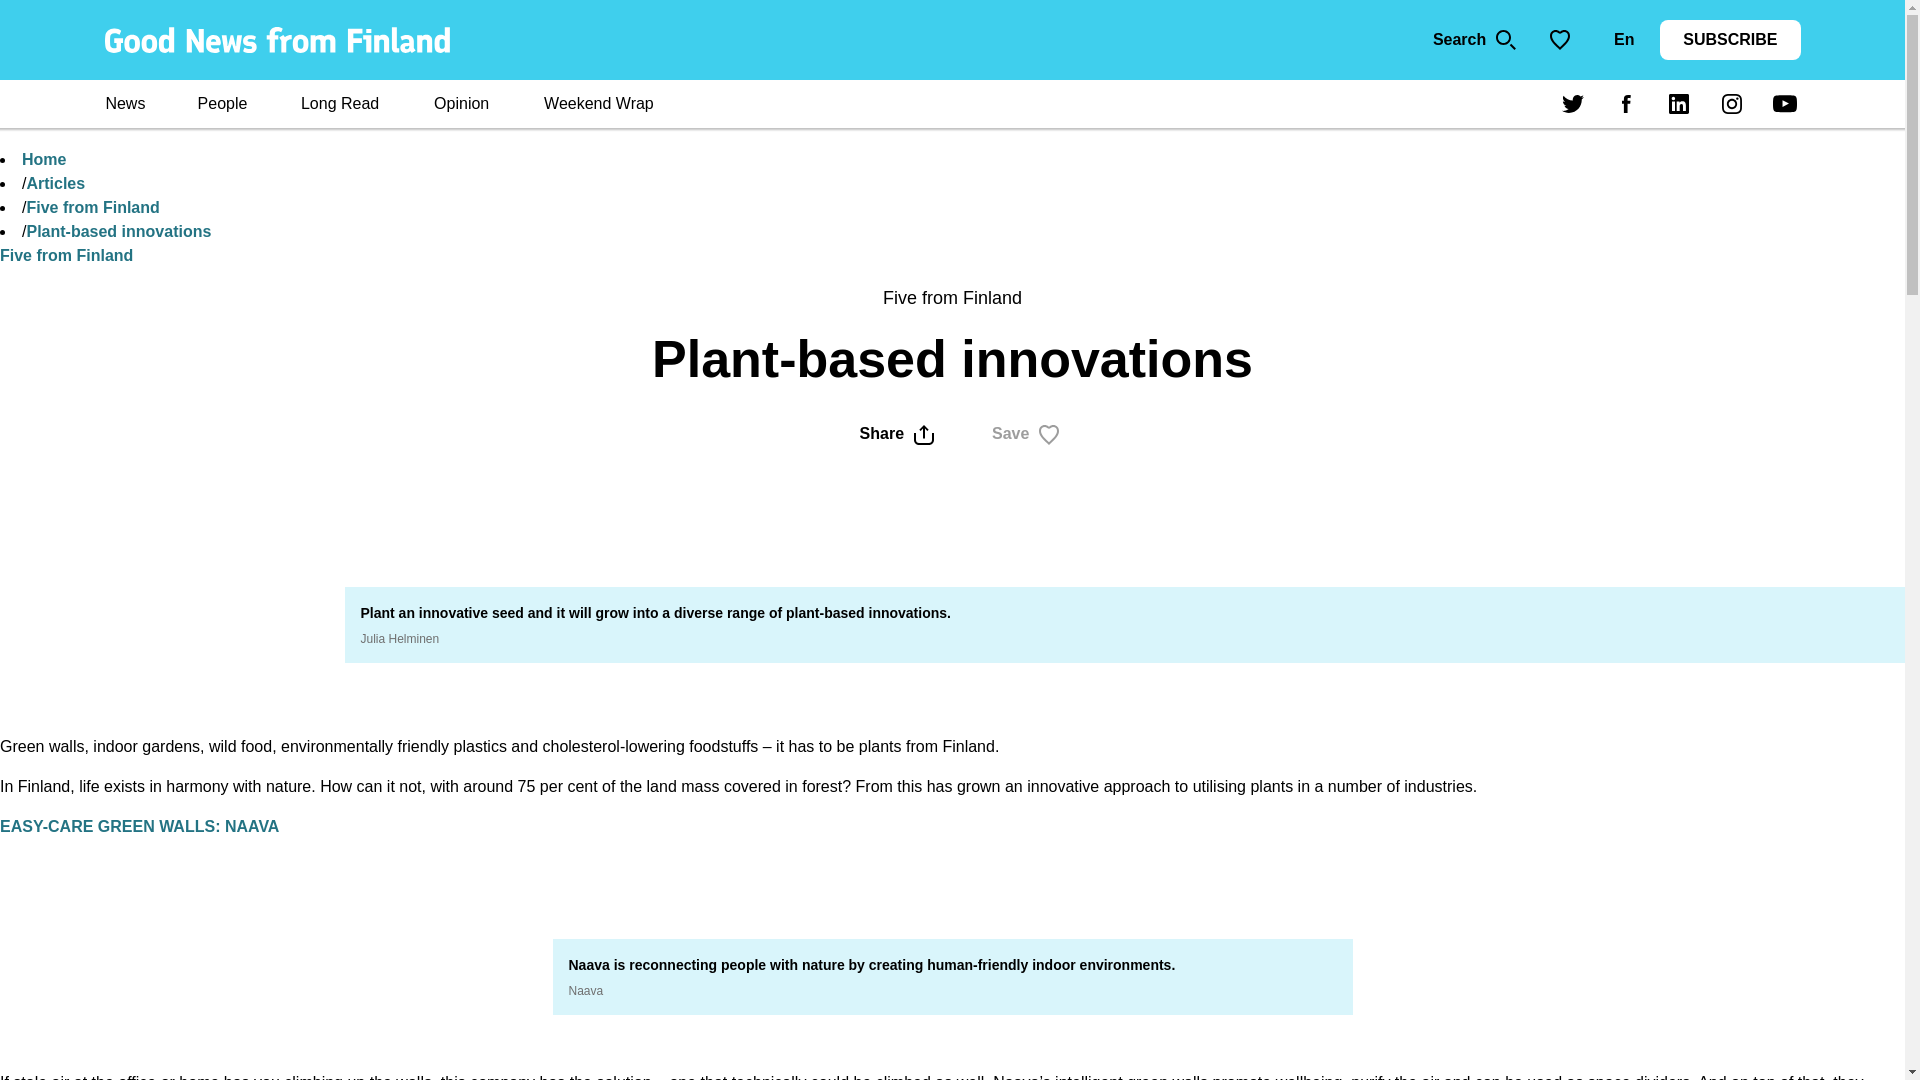 This screenshot has width=1920, height=1080. What do you see at coordinates (460, 105) in the screenshot?
I see `Opinion` at bounding box center [460, 105].